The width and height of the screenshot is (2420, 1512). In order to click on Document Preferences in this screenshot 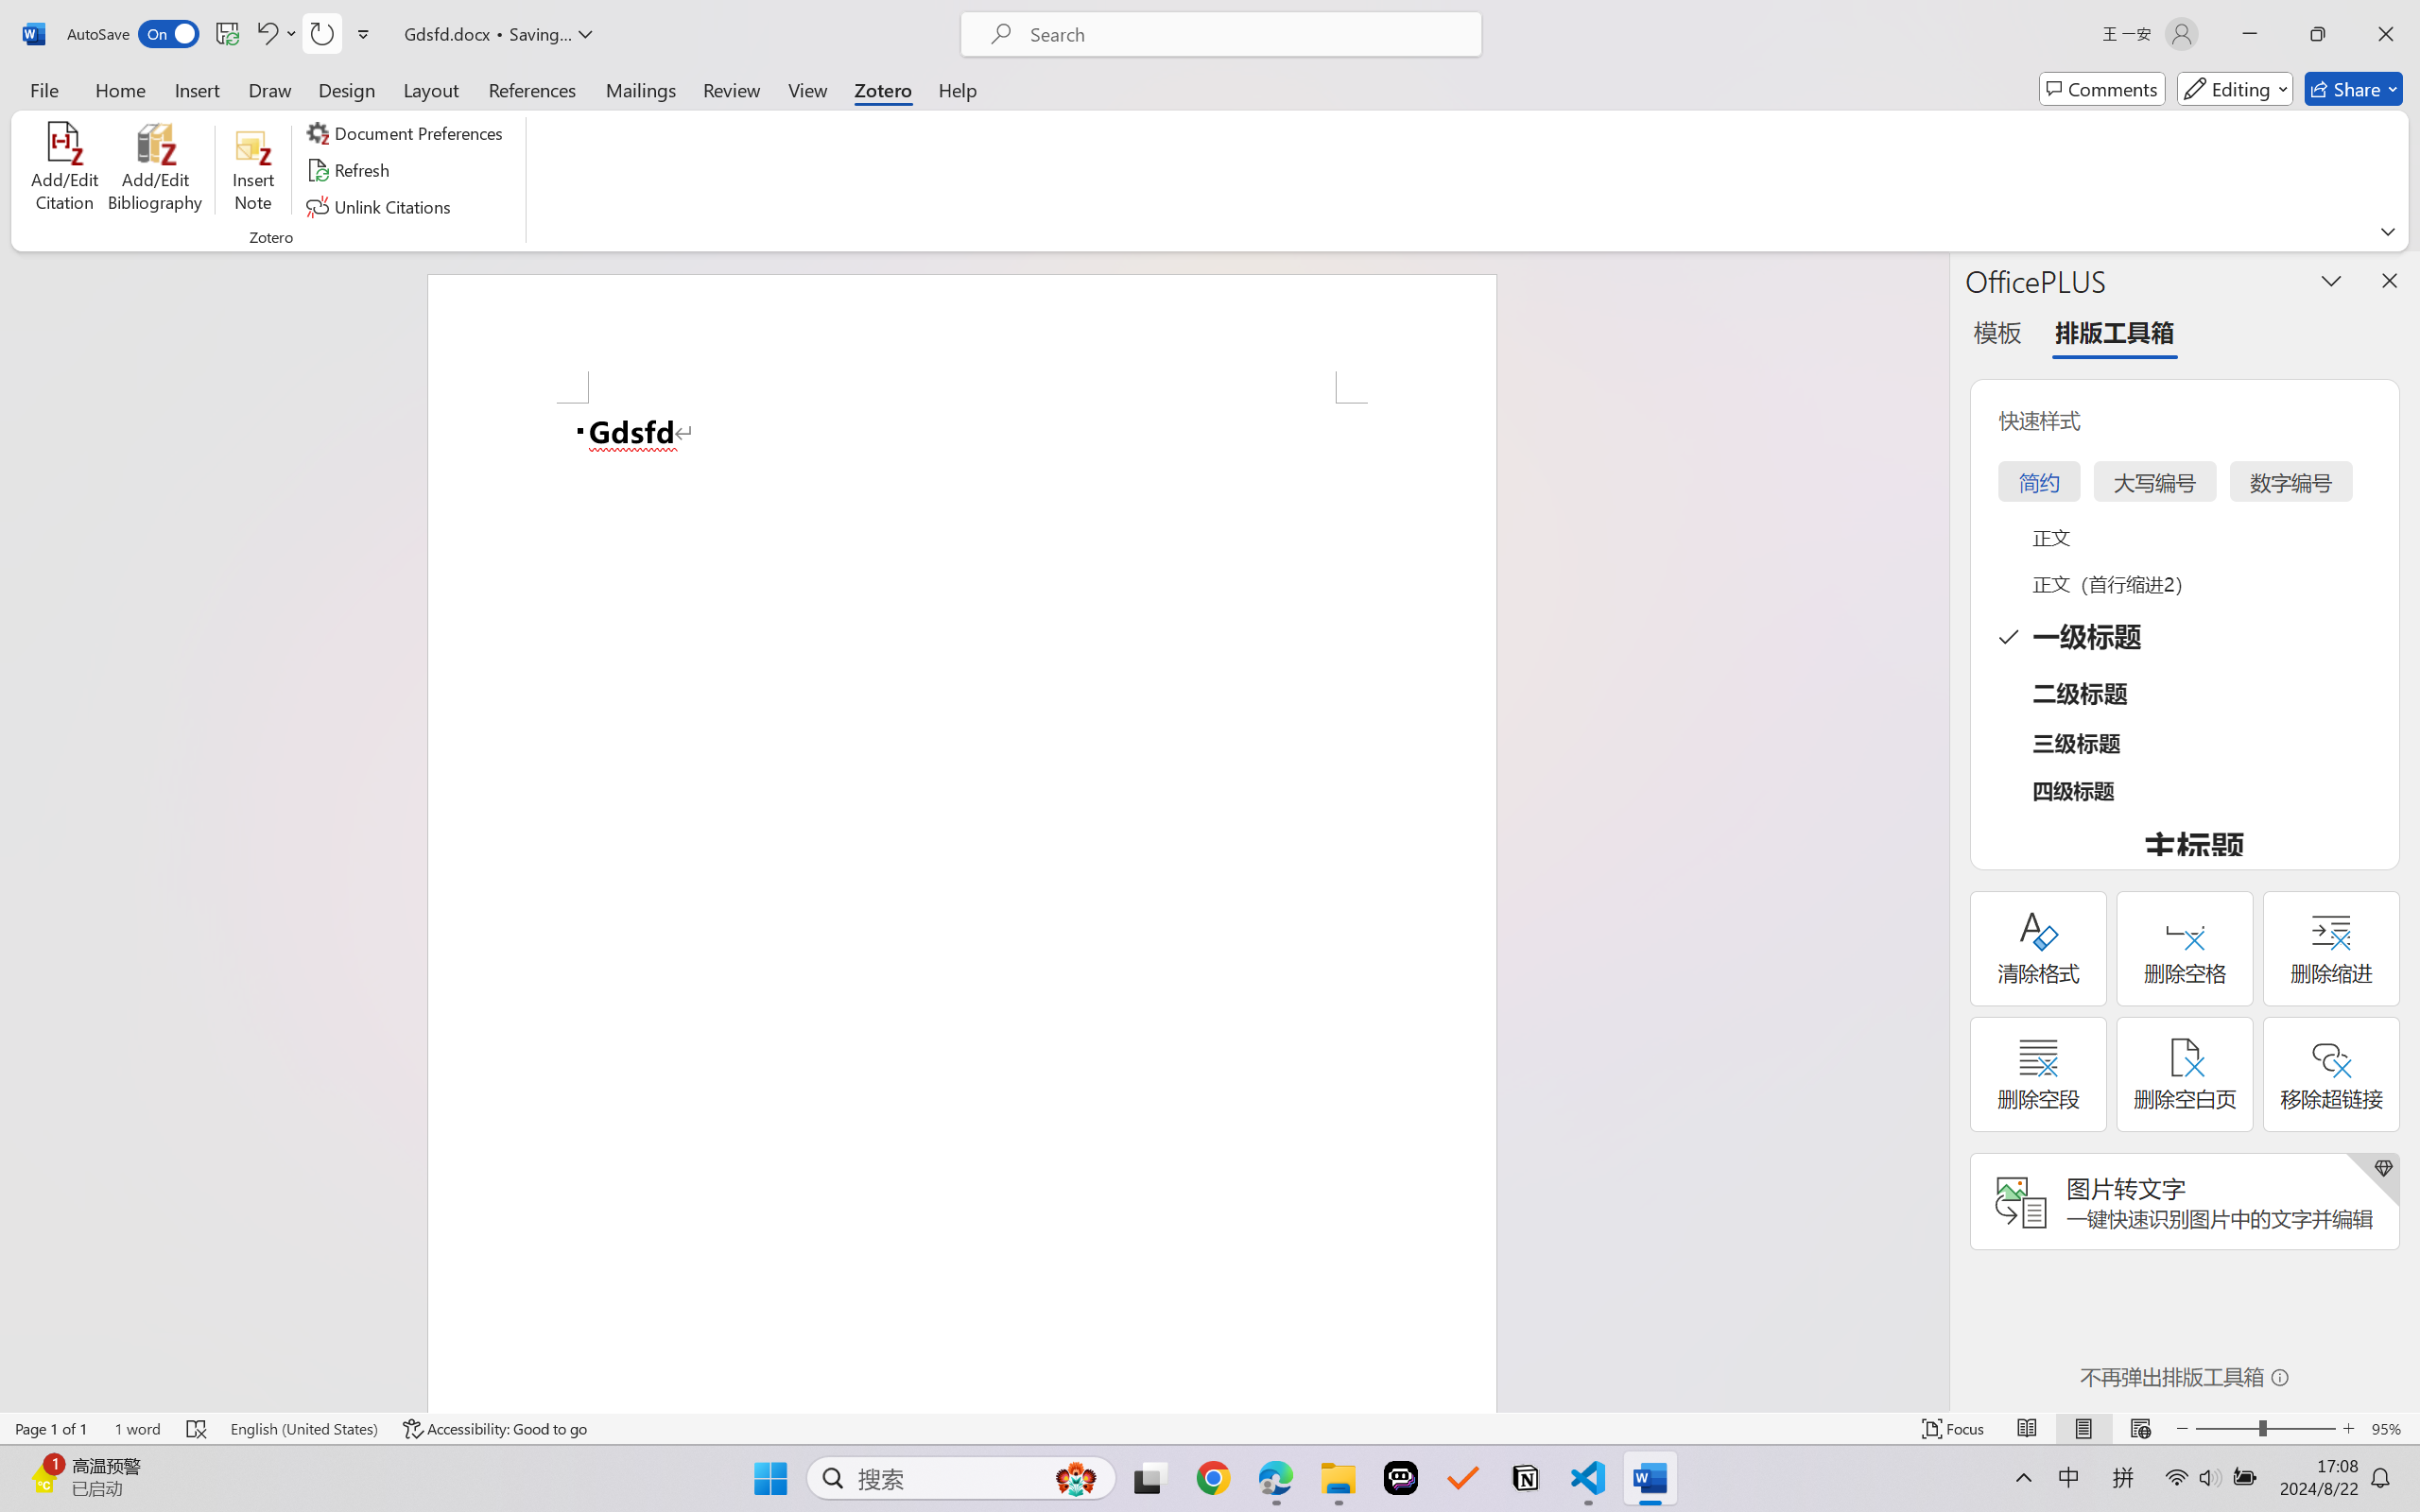, I will do `click(407, 132)`.